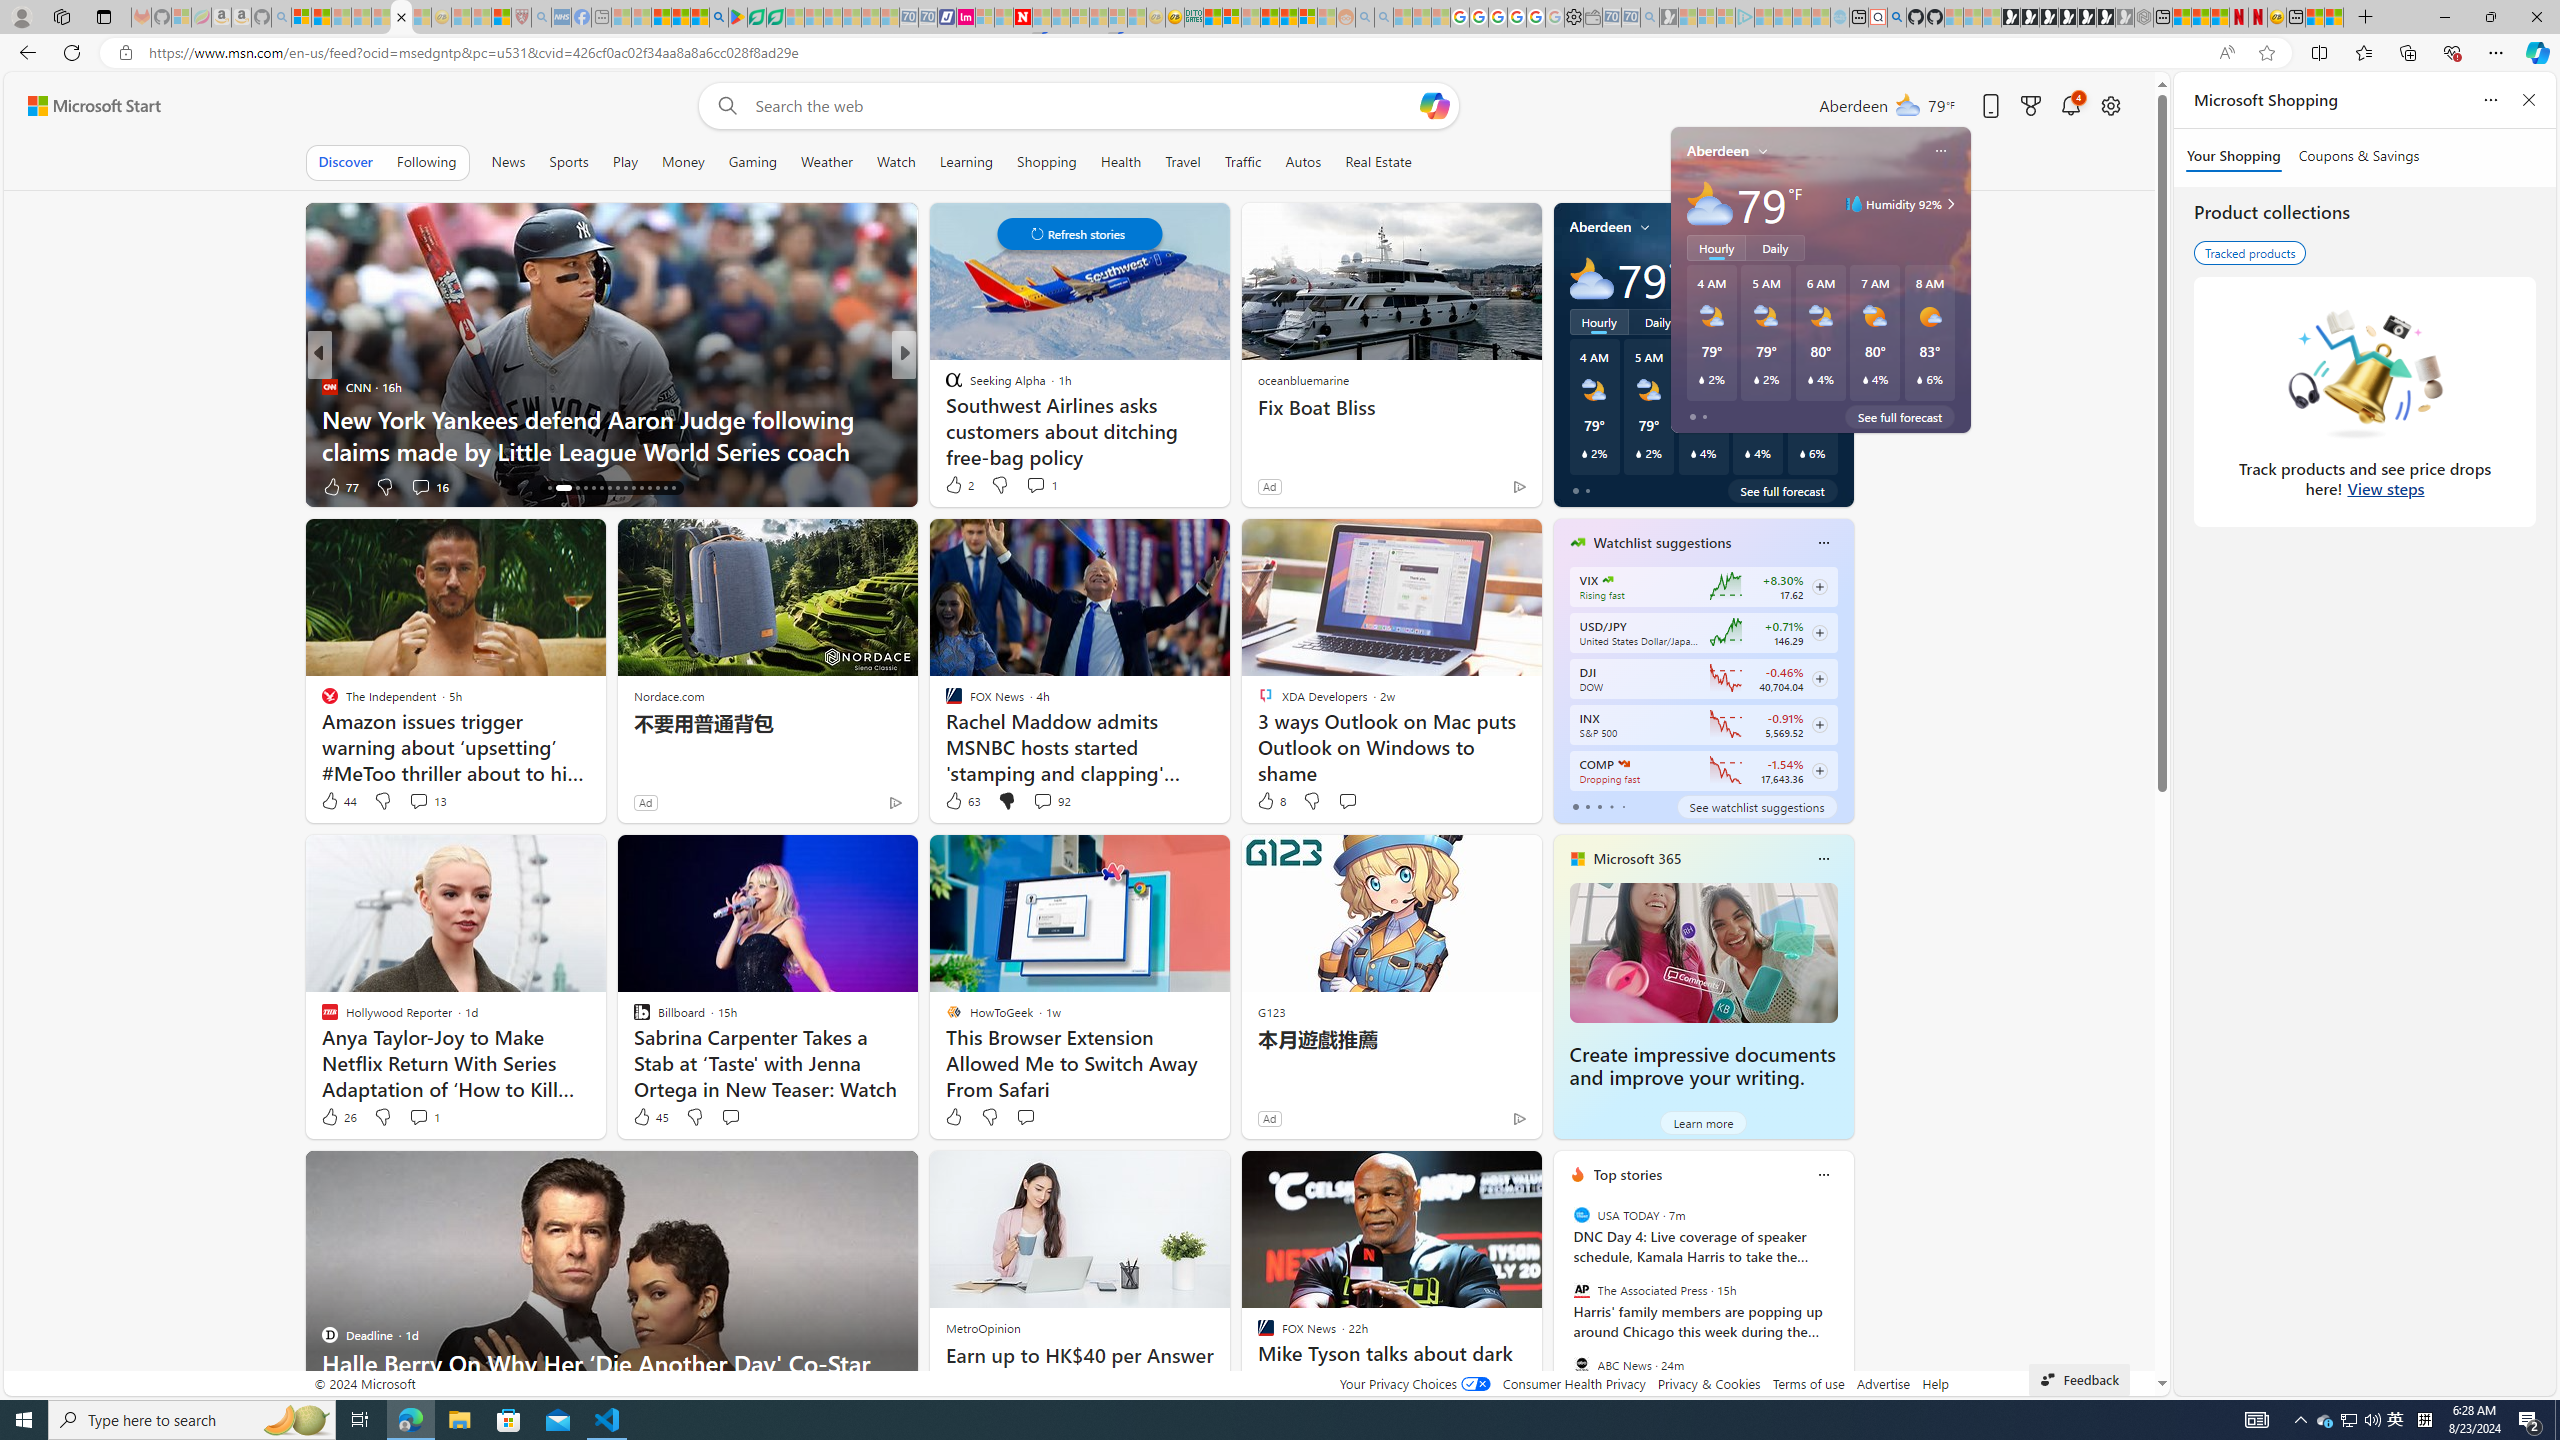  What do you see at coordinates (945, 386) in the screenshot?
I see `Scripps News` at bounding box center [945, 386].